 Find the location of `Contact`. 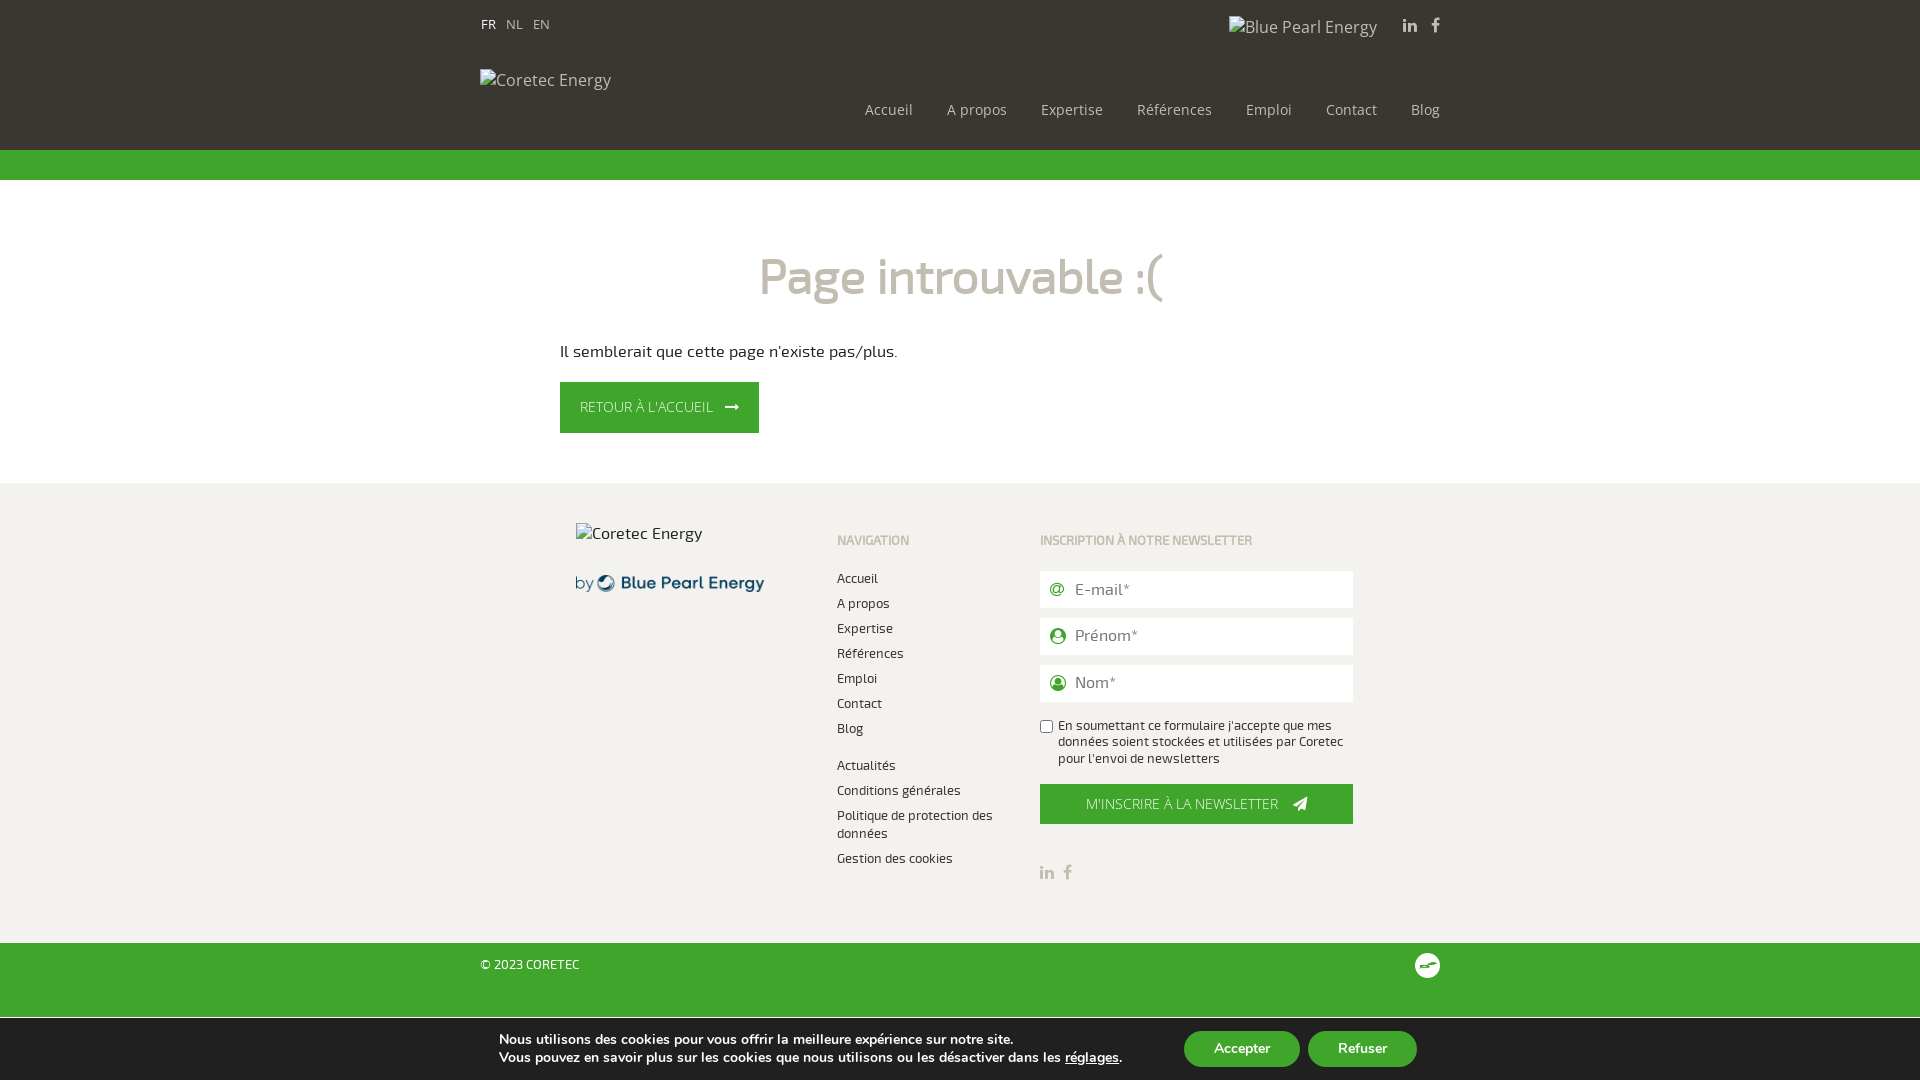

Contact is located at coordinates (860, 704).